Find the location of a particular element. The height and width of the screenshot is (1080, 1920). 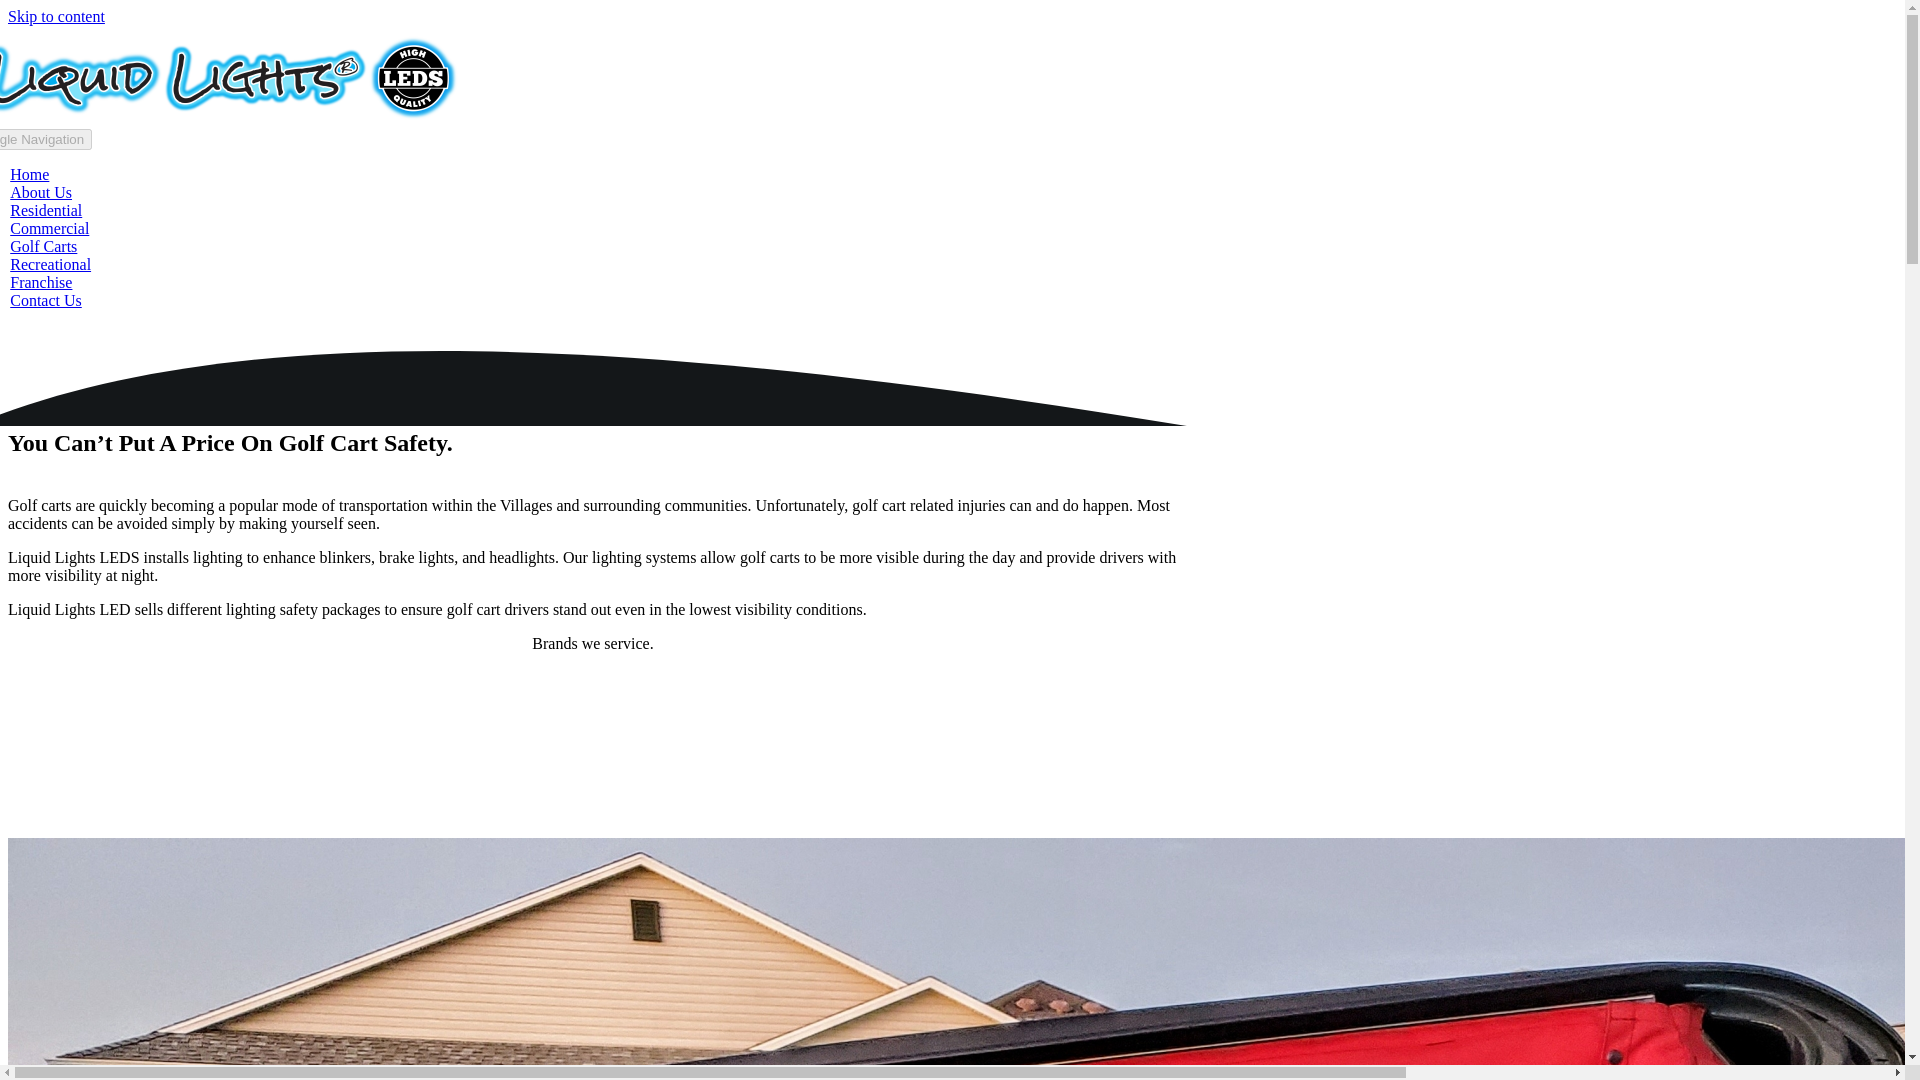

Toggle Navigation is located at coordinates (46, 139).